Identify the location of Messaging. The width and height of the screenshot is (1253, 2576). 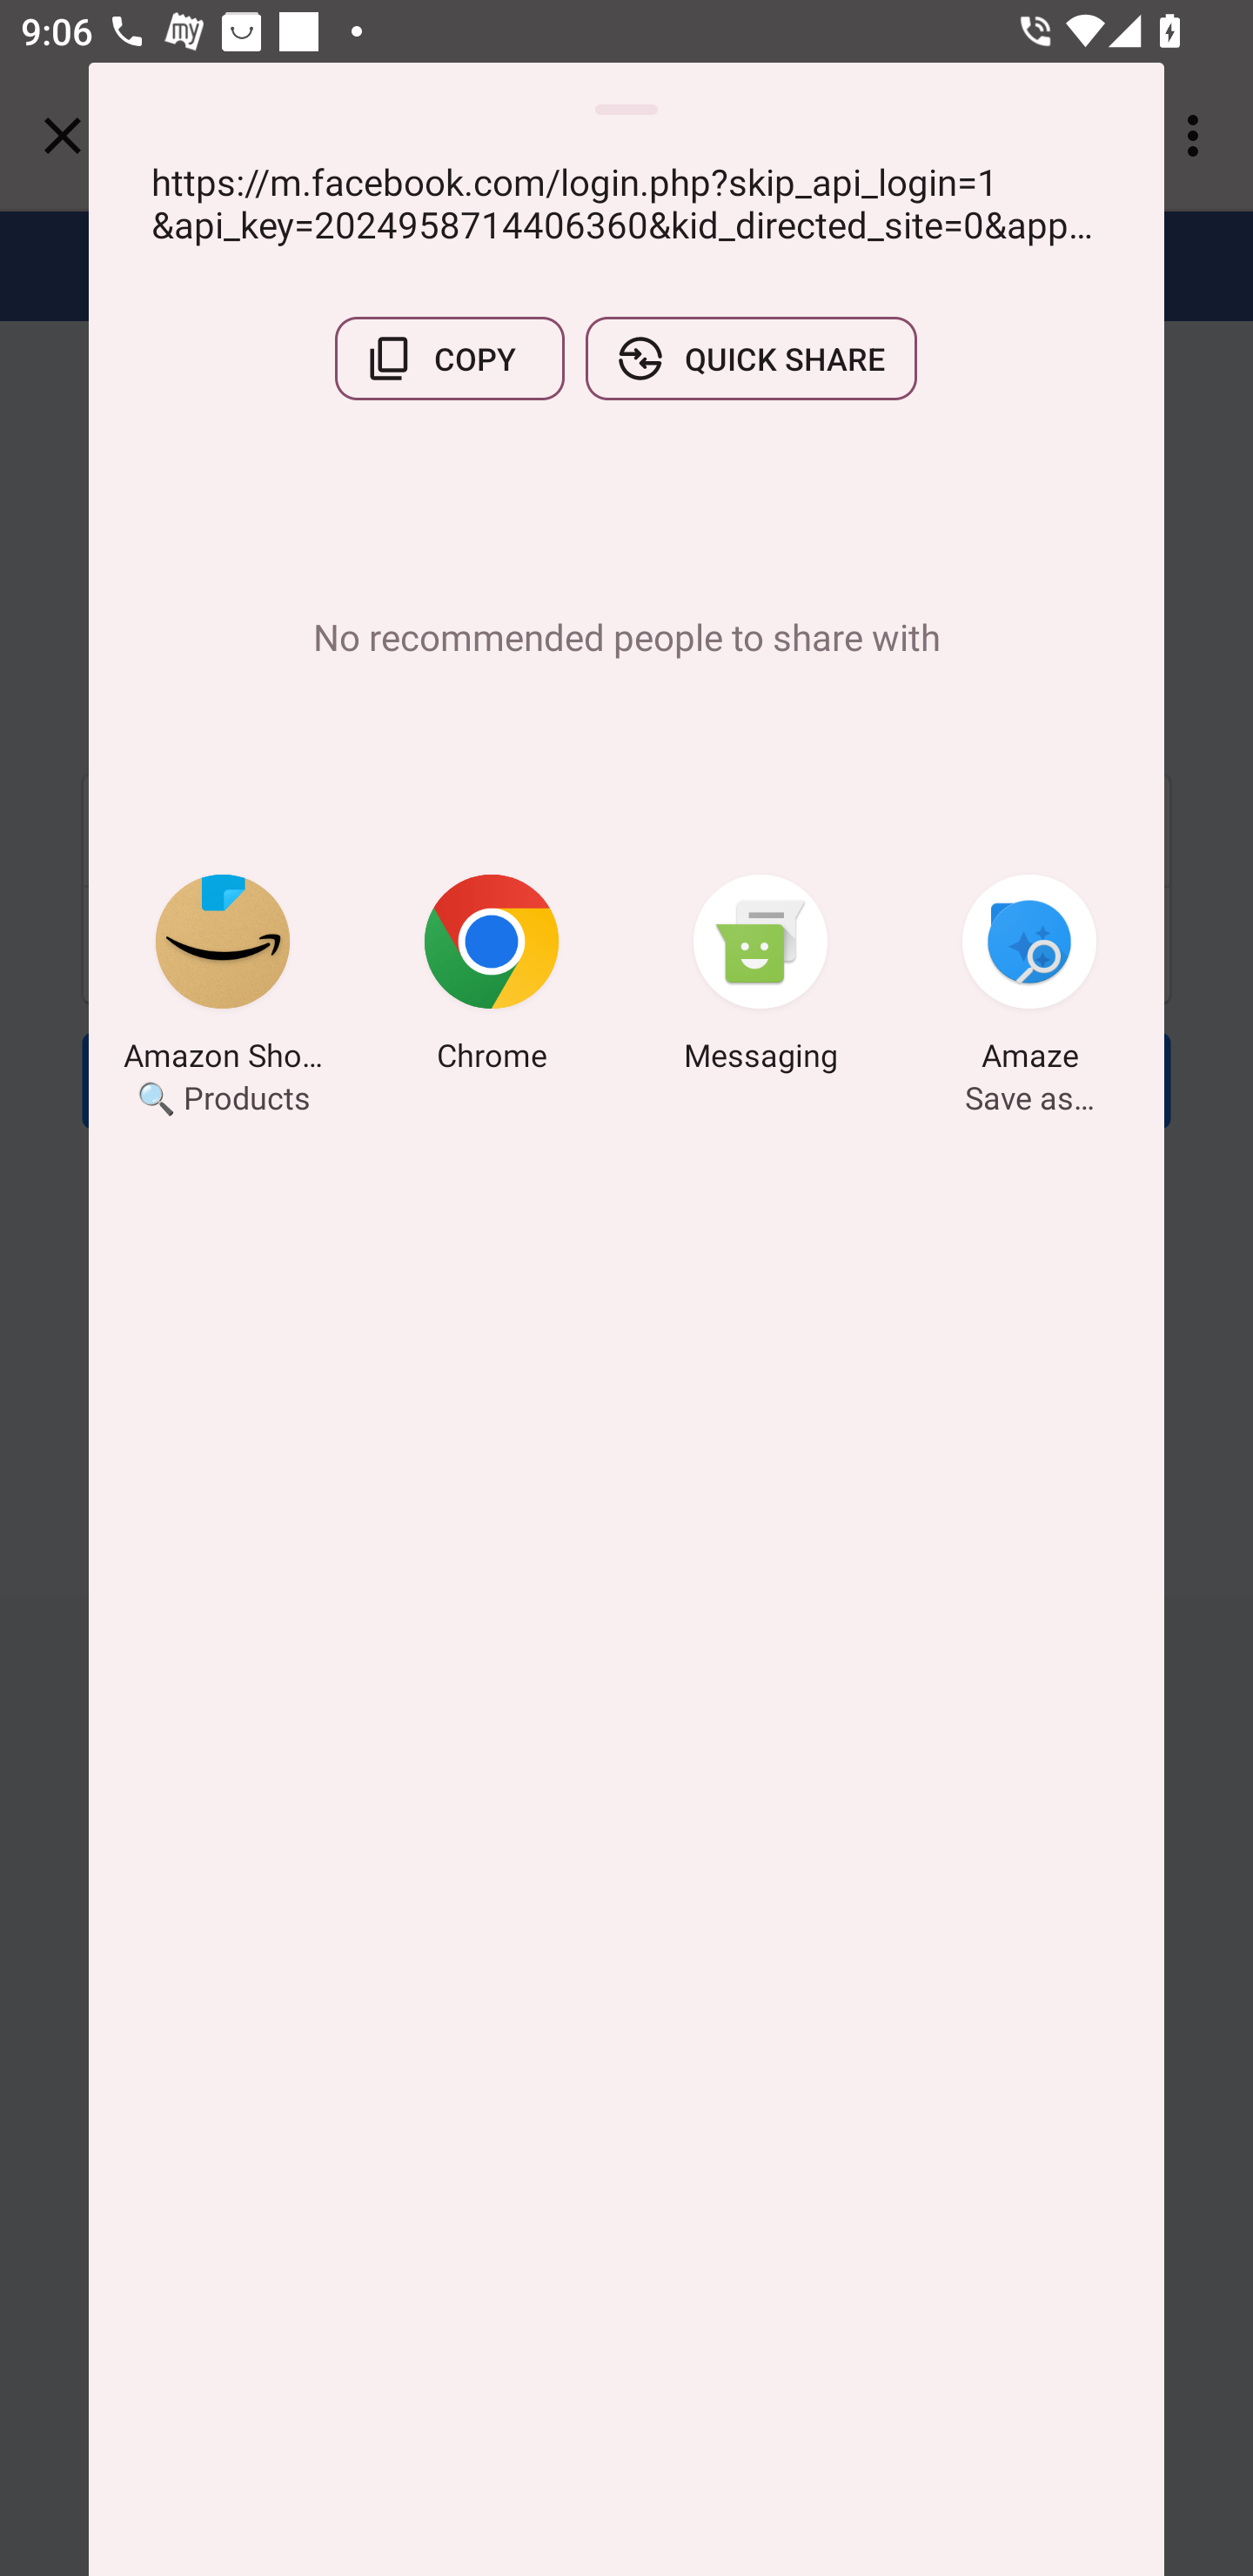
(761, 977).